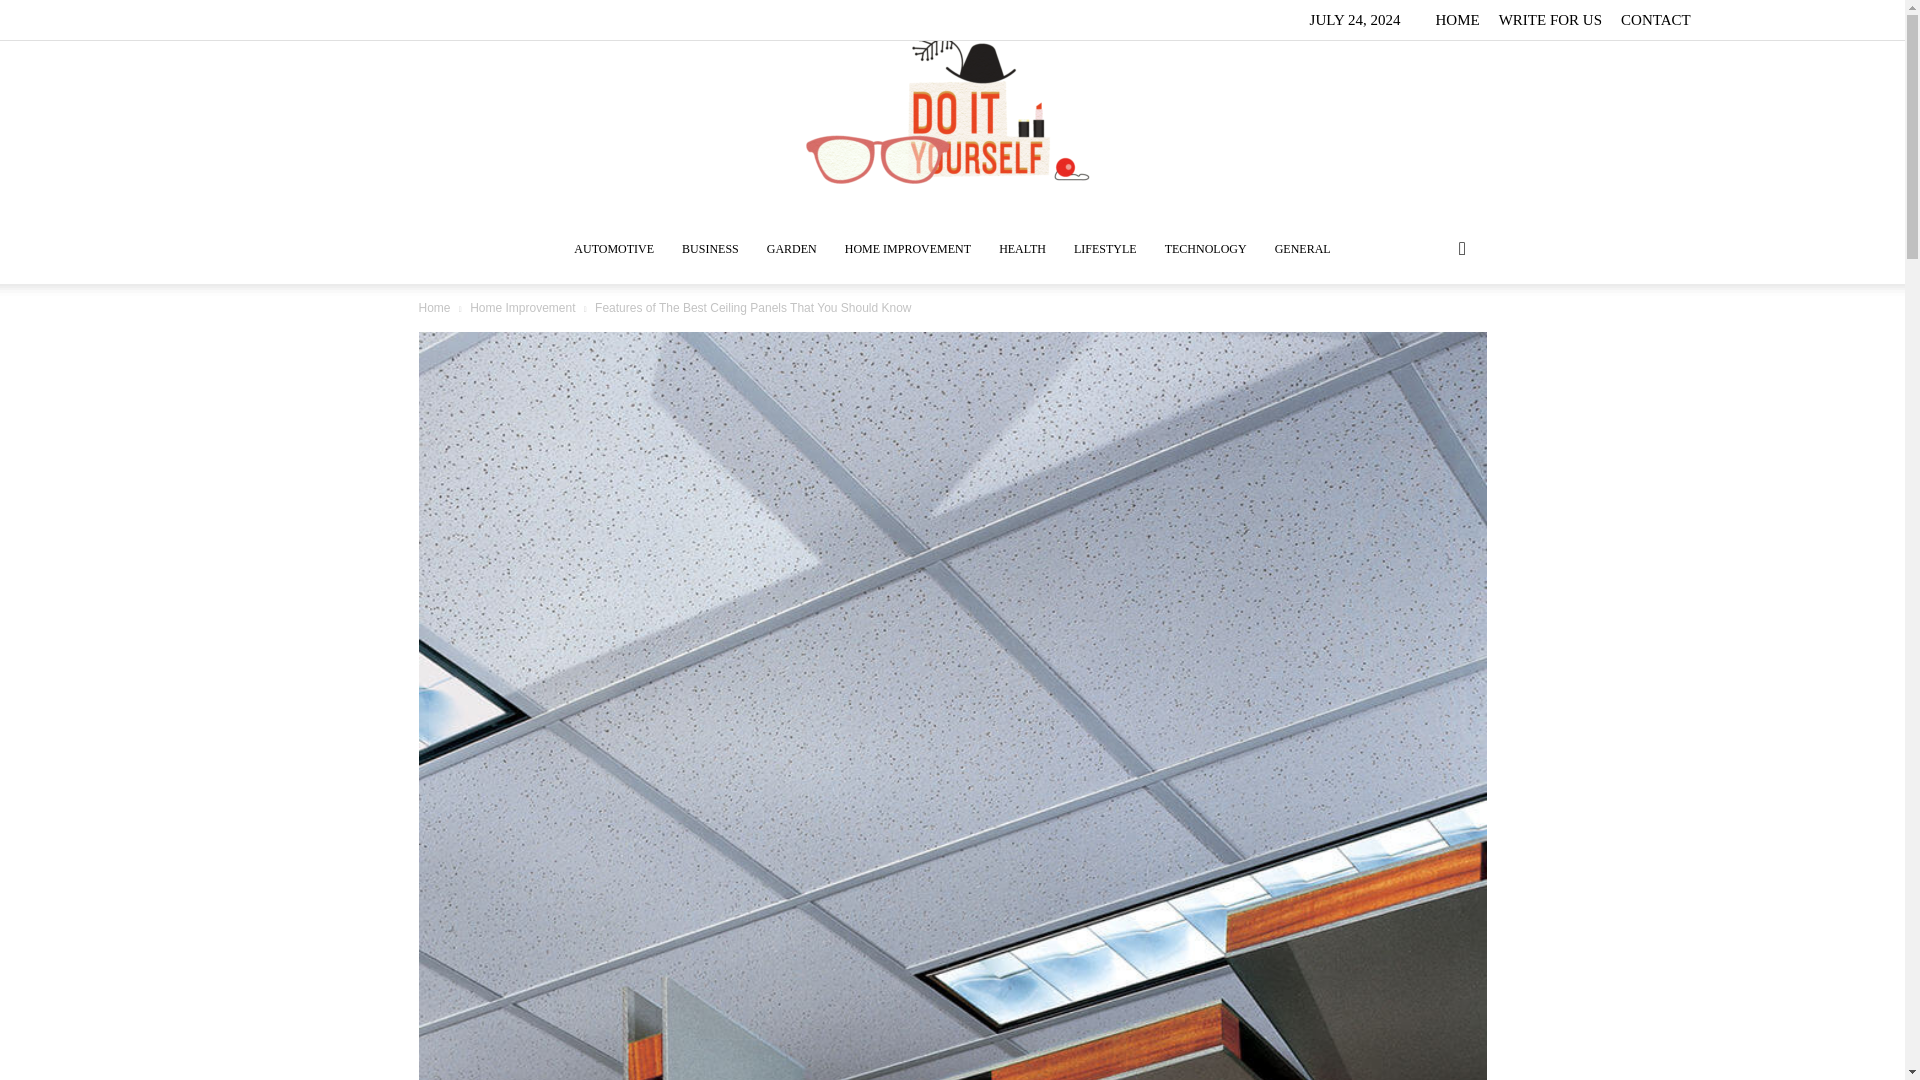 This screenshot has width=1920, height=1080. Describe the element at coordinates (1206, 248) in the screenshot. I see `TECHNOLOGY` at that location.